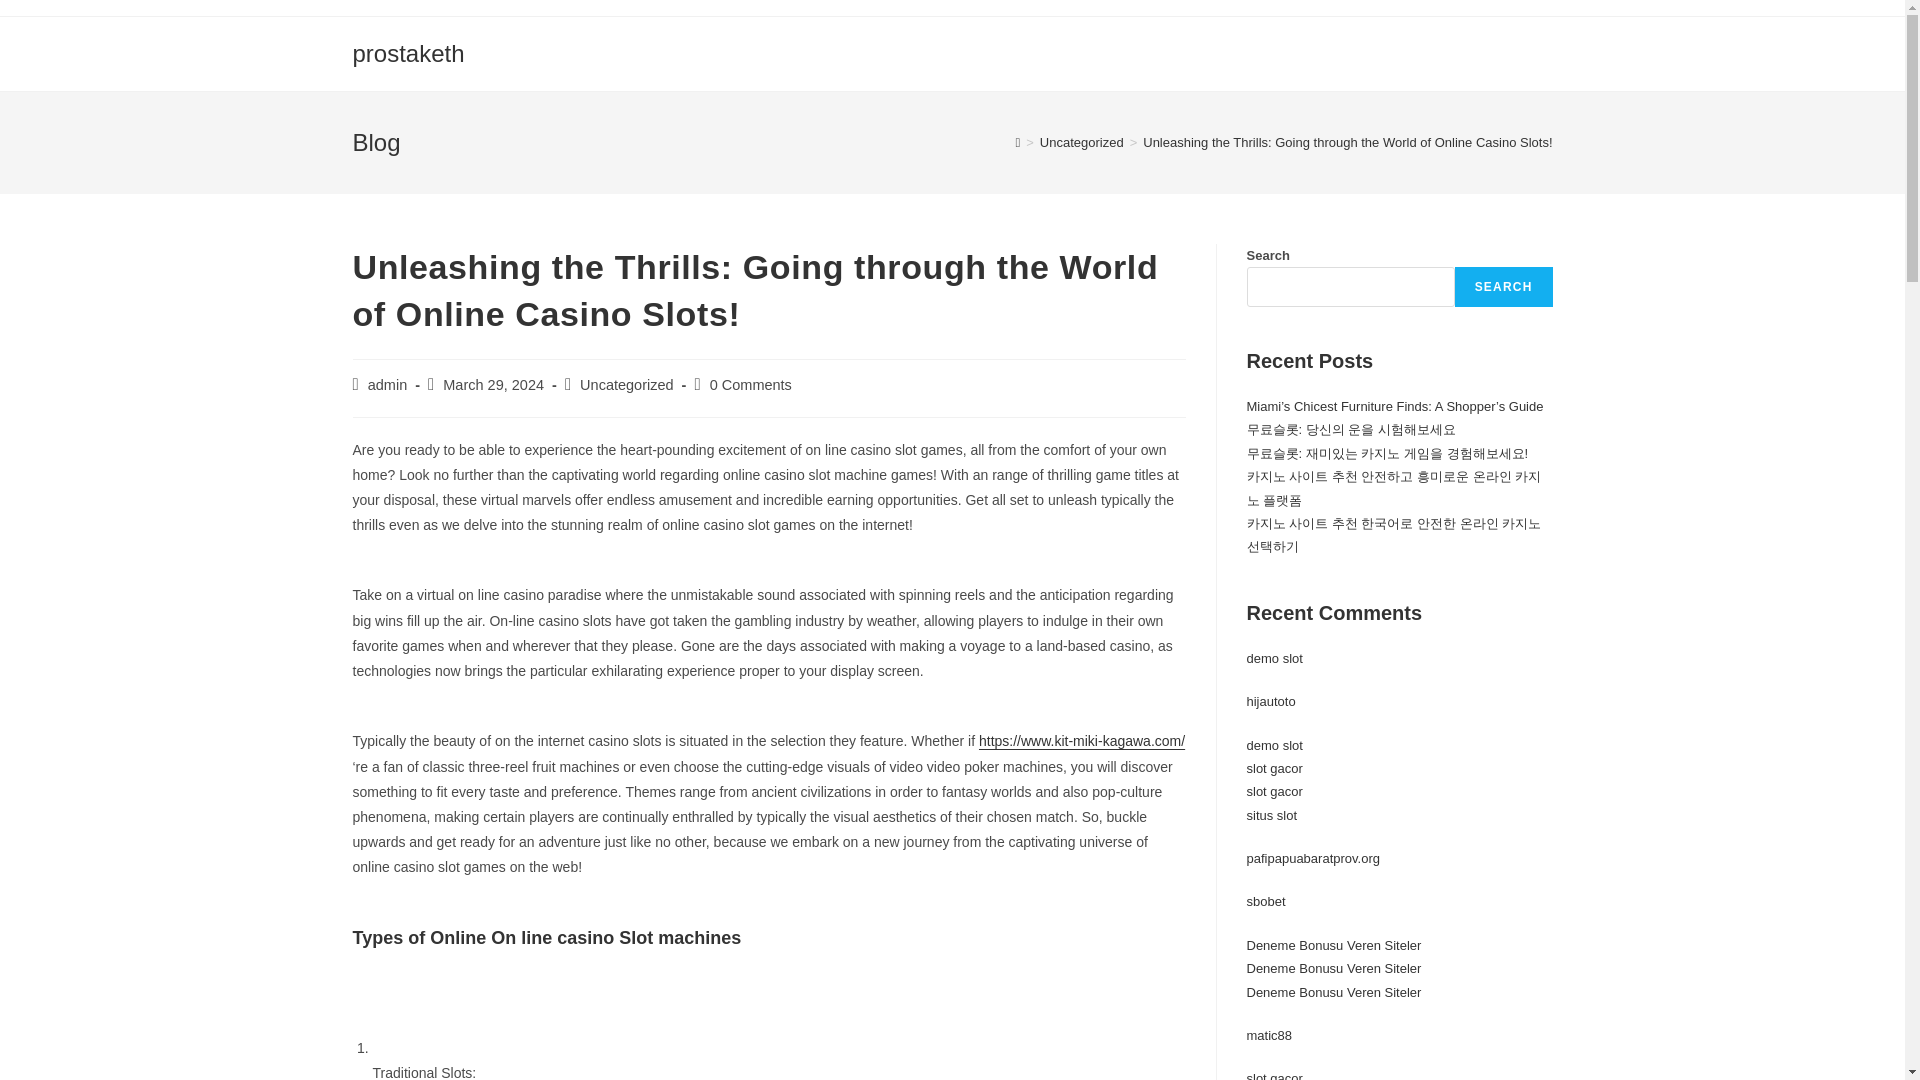 Image resolution: width=1920 pixels, height=1080 pixels. I want to click on slot gacor, so click(1274, 792).